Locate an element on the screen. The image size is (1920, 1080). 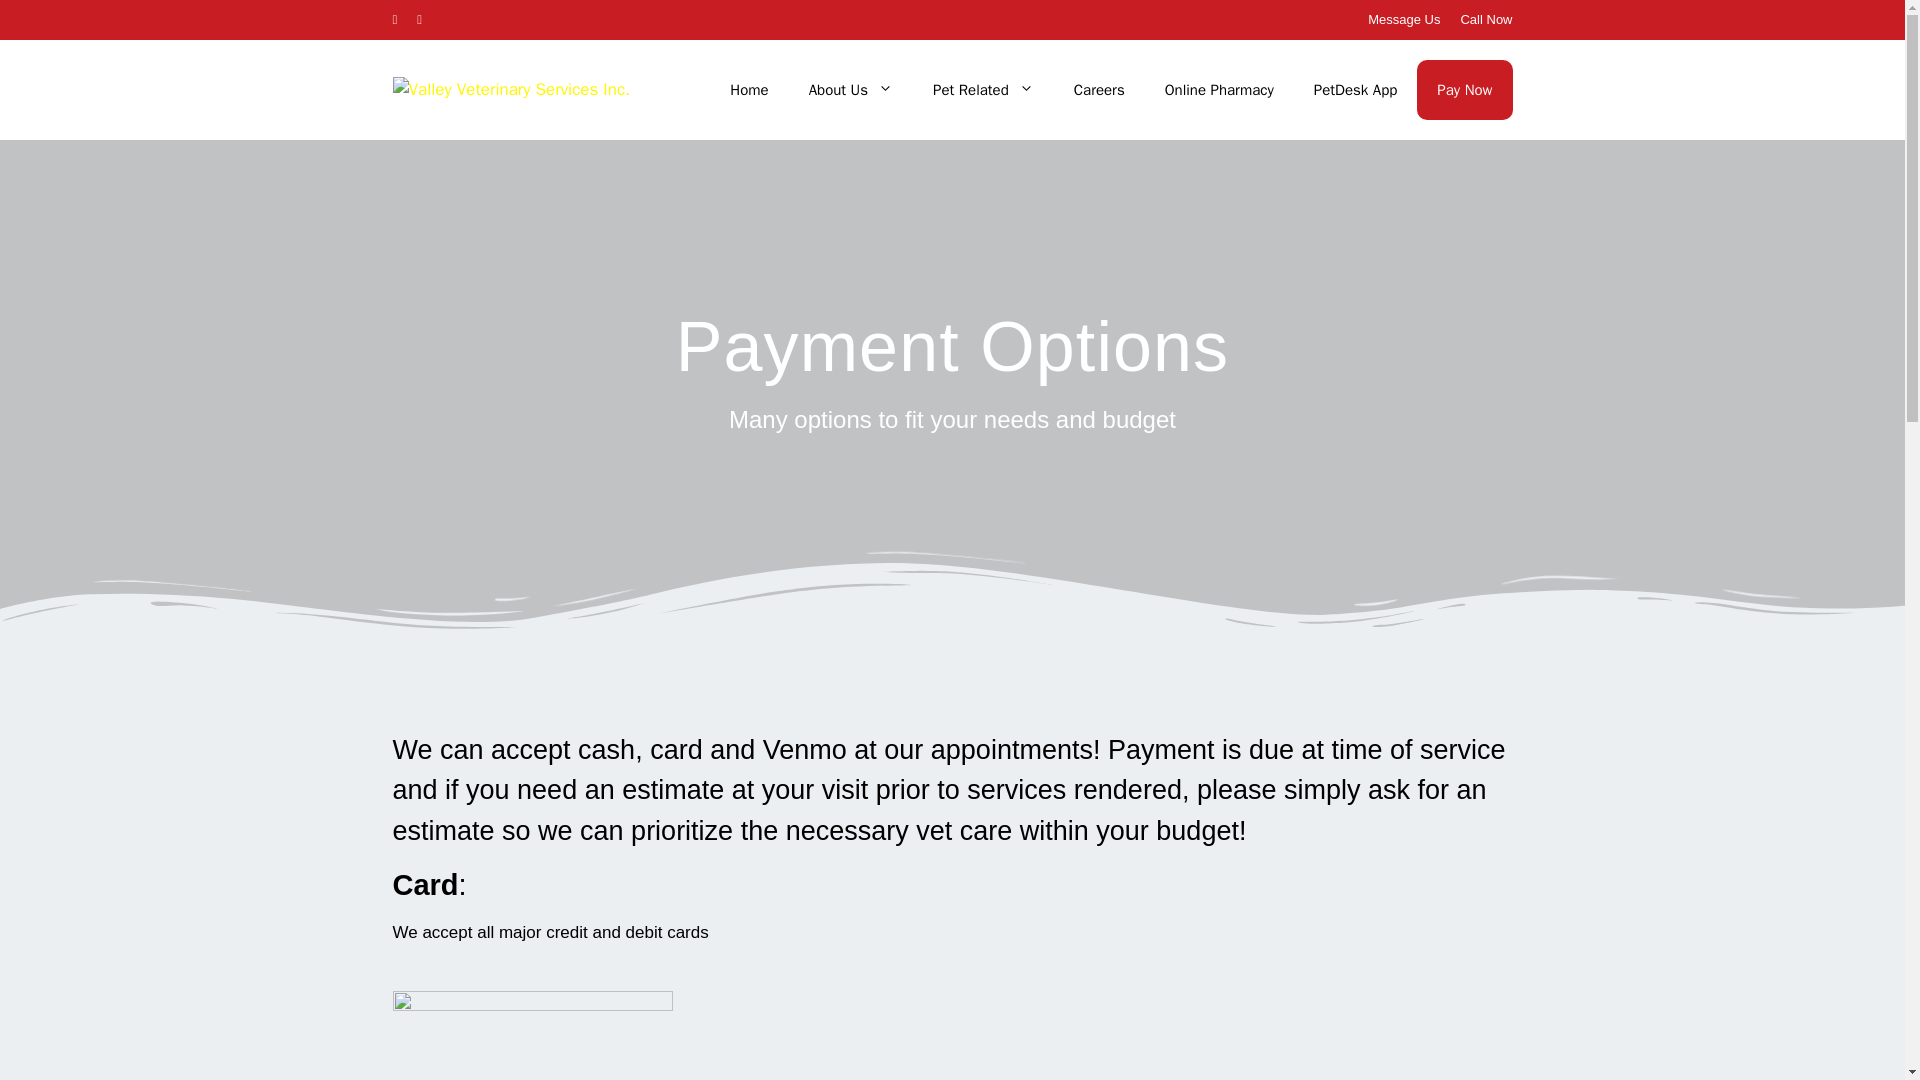
About Us is located at coordinates (851, 90).